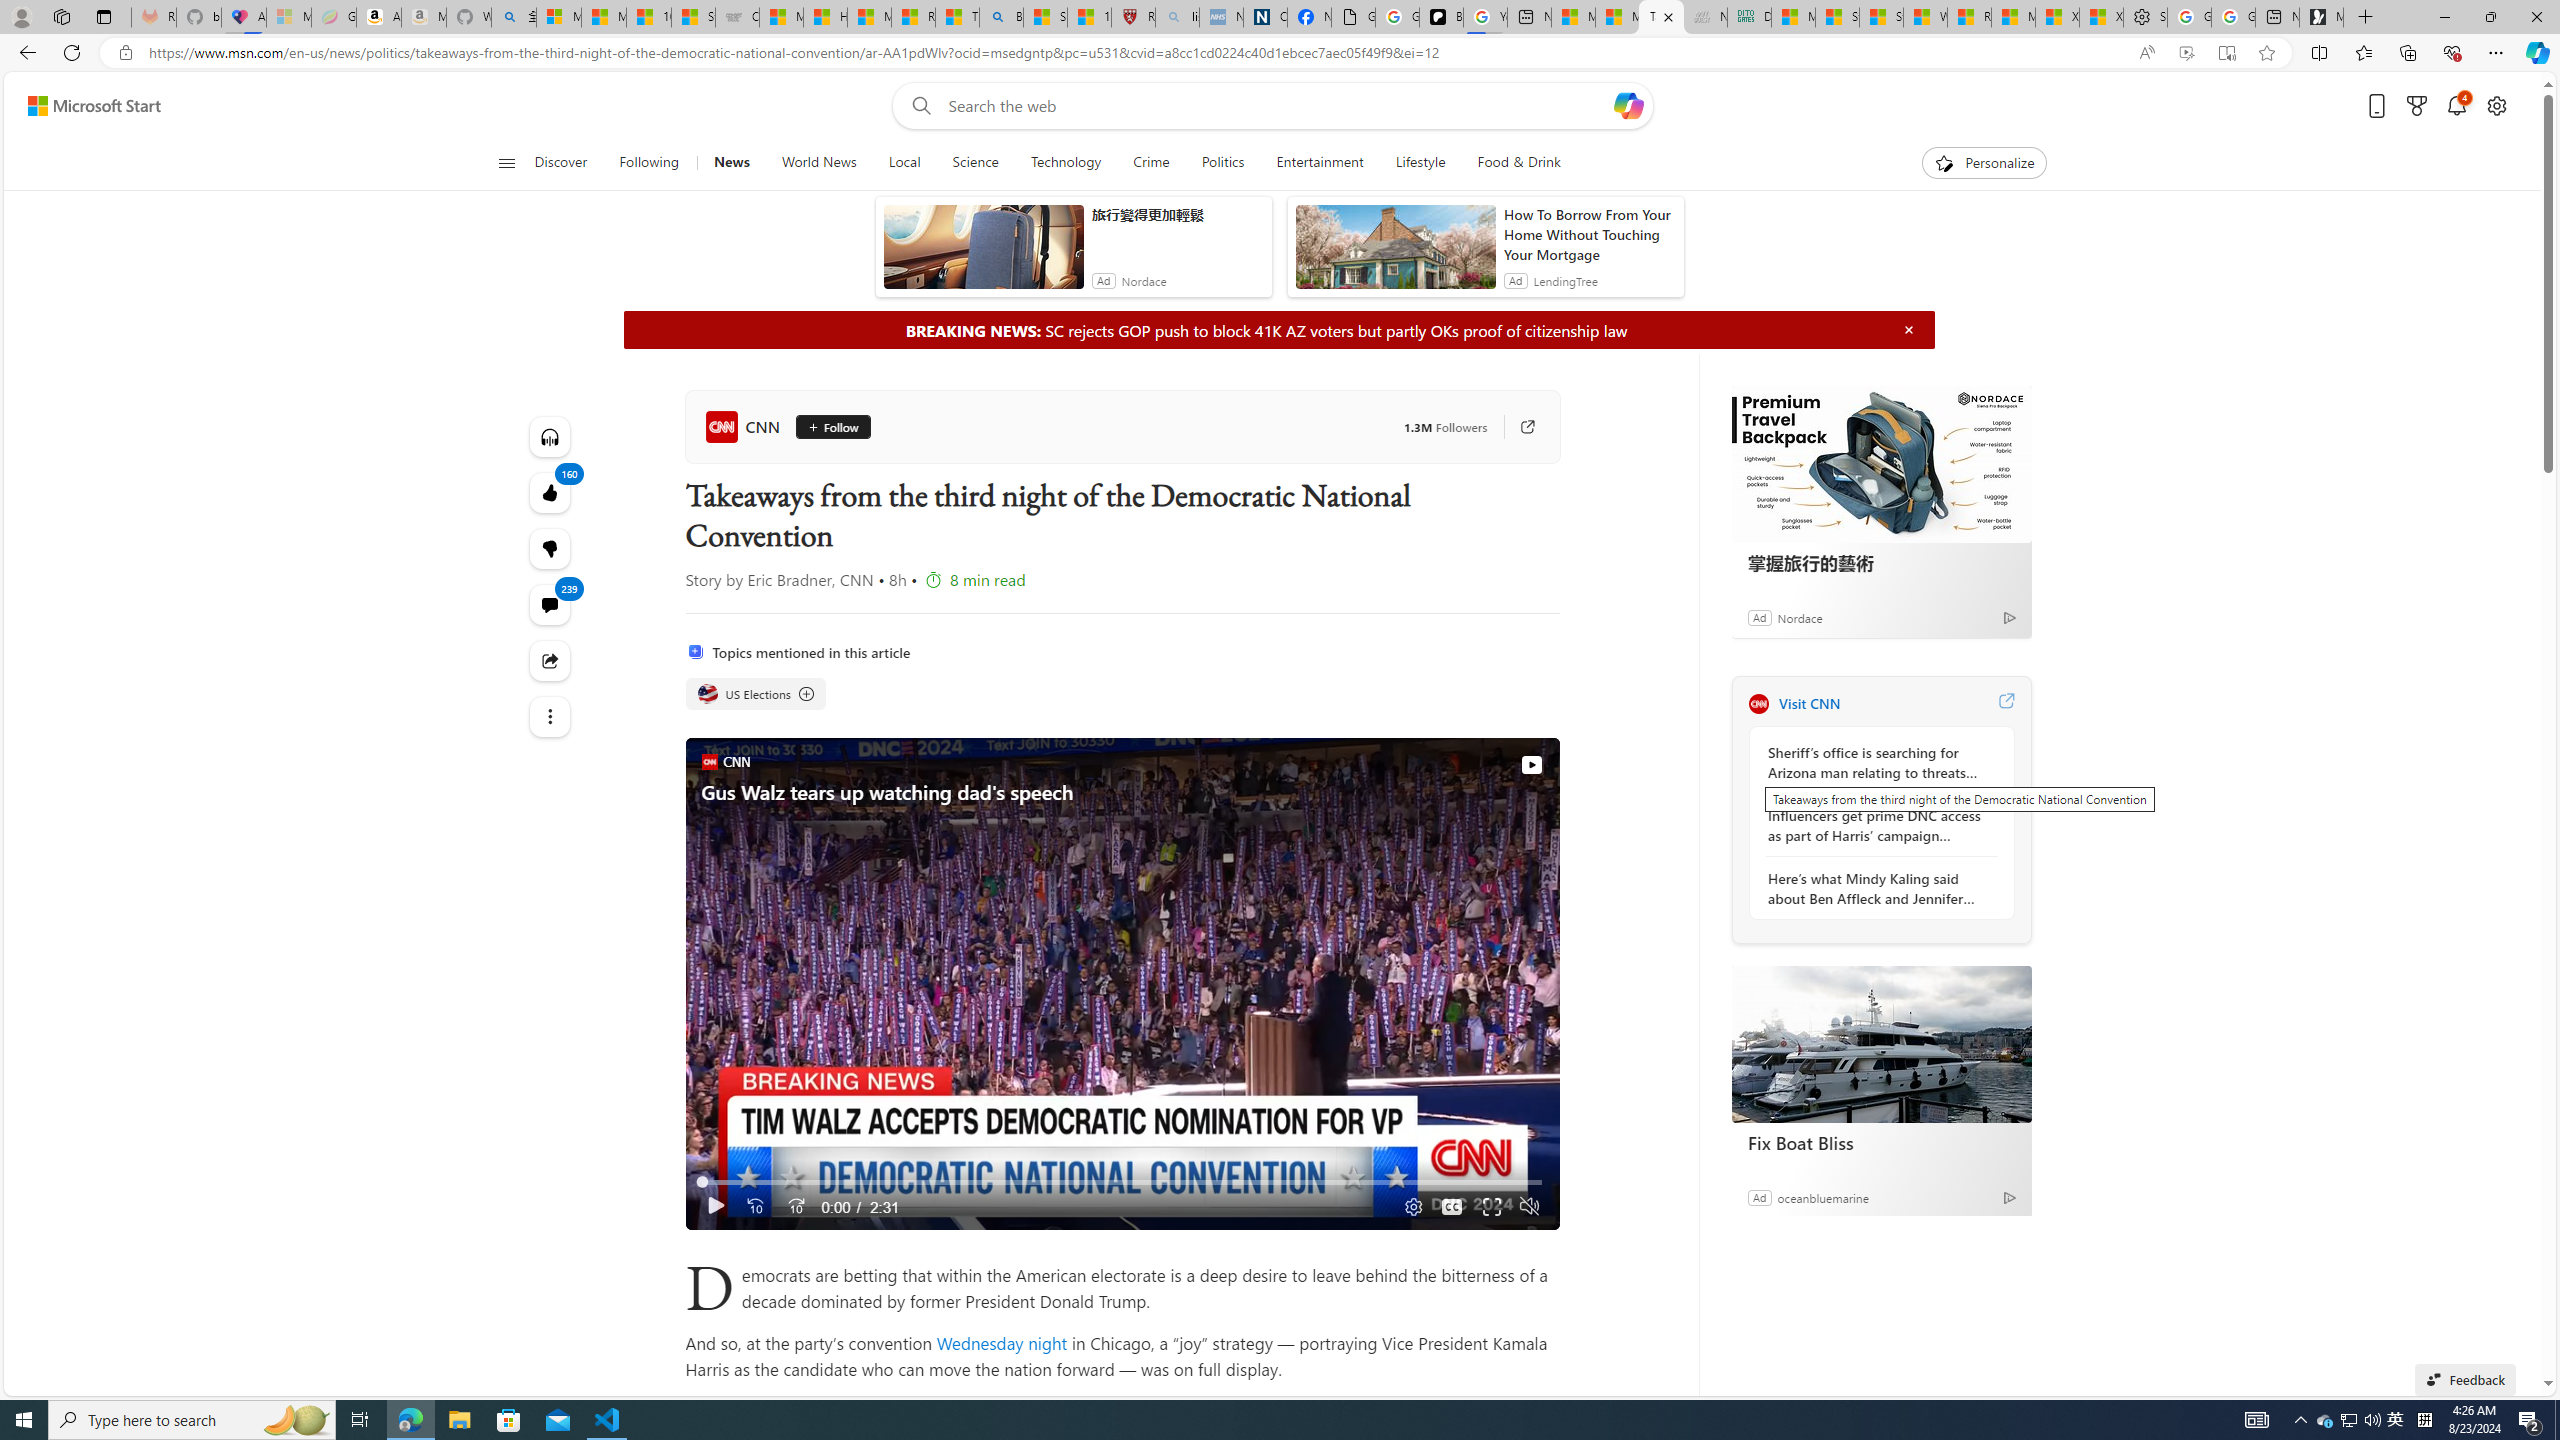 The height and width of the screenshot is (1440, 2560). What do you see at coordinates (1486, 765) in the screenshot?
I see `View on Watch View on Watch` at bounding box center [1486, 765].